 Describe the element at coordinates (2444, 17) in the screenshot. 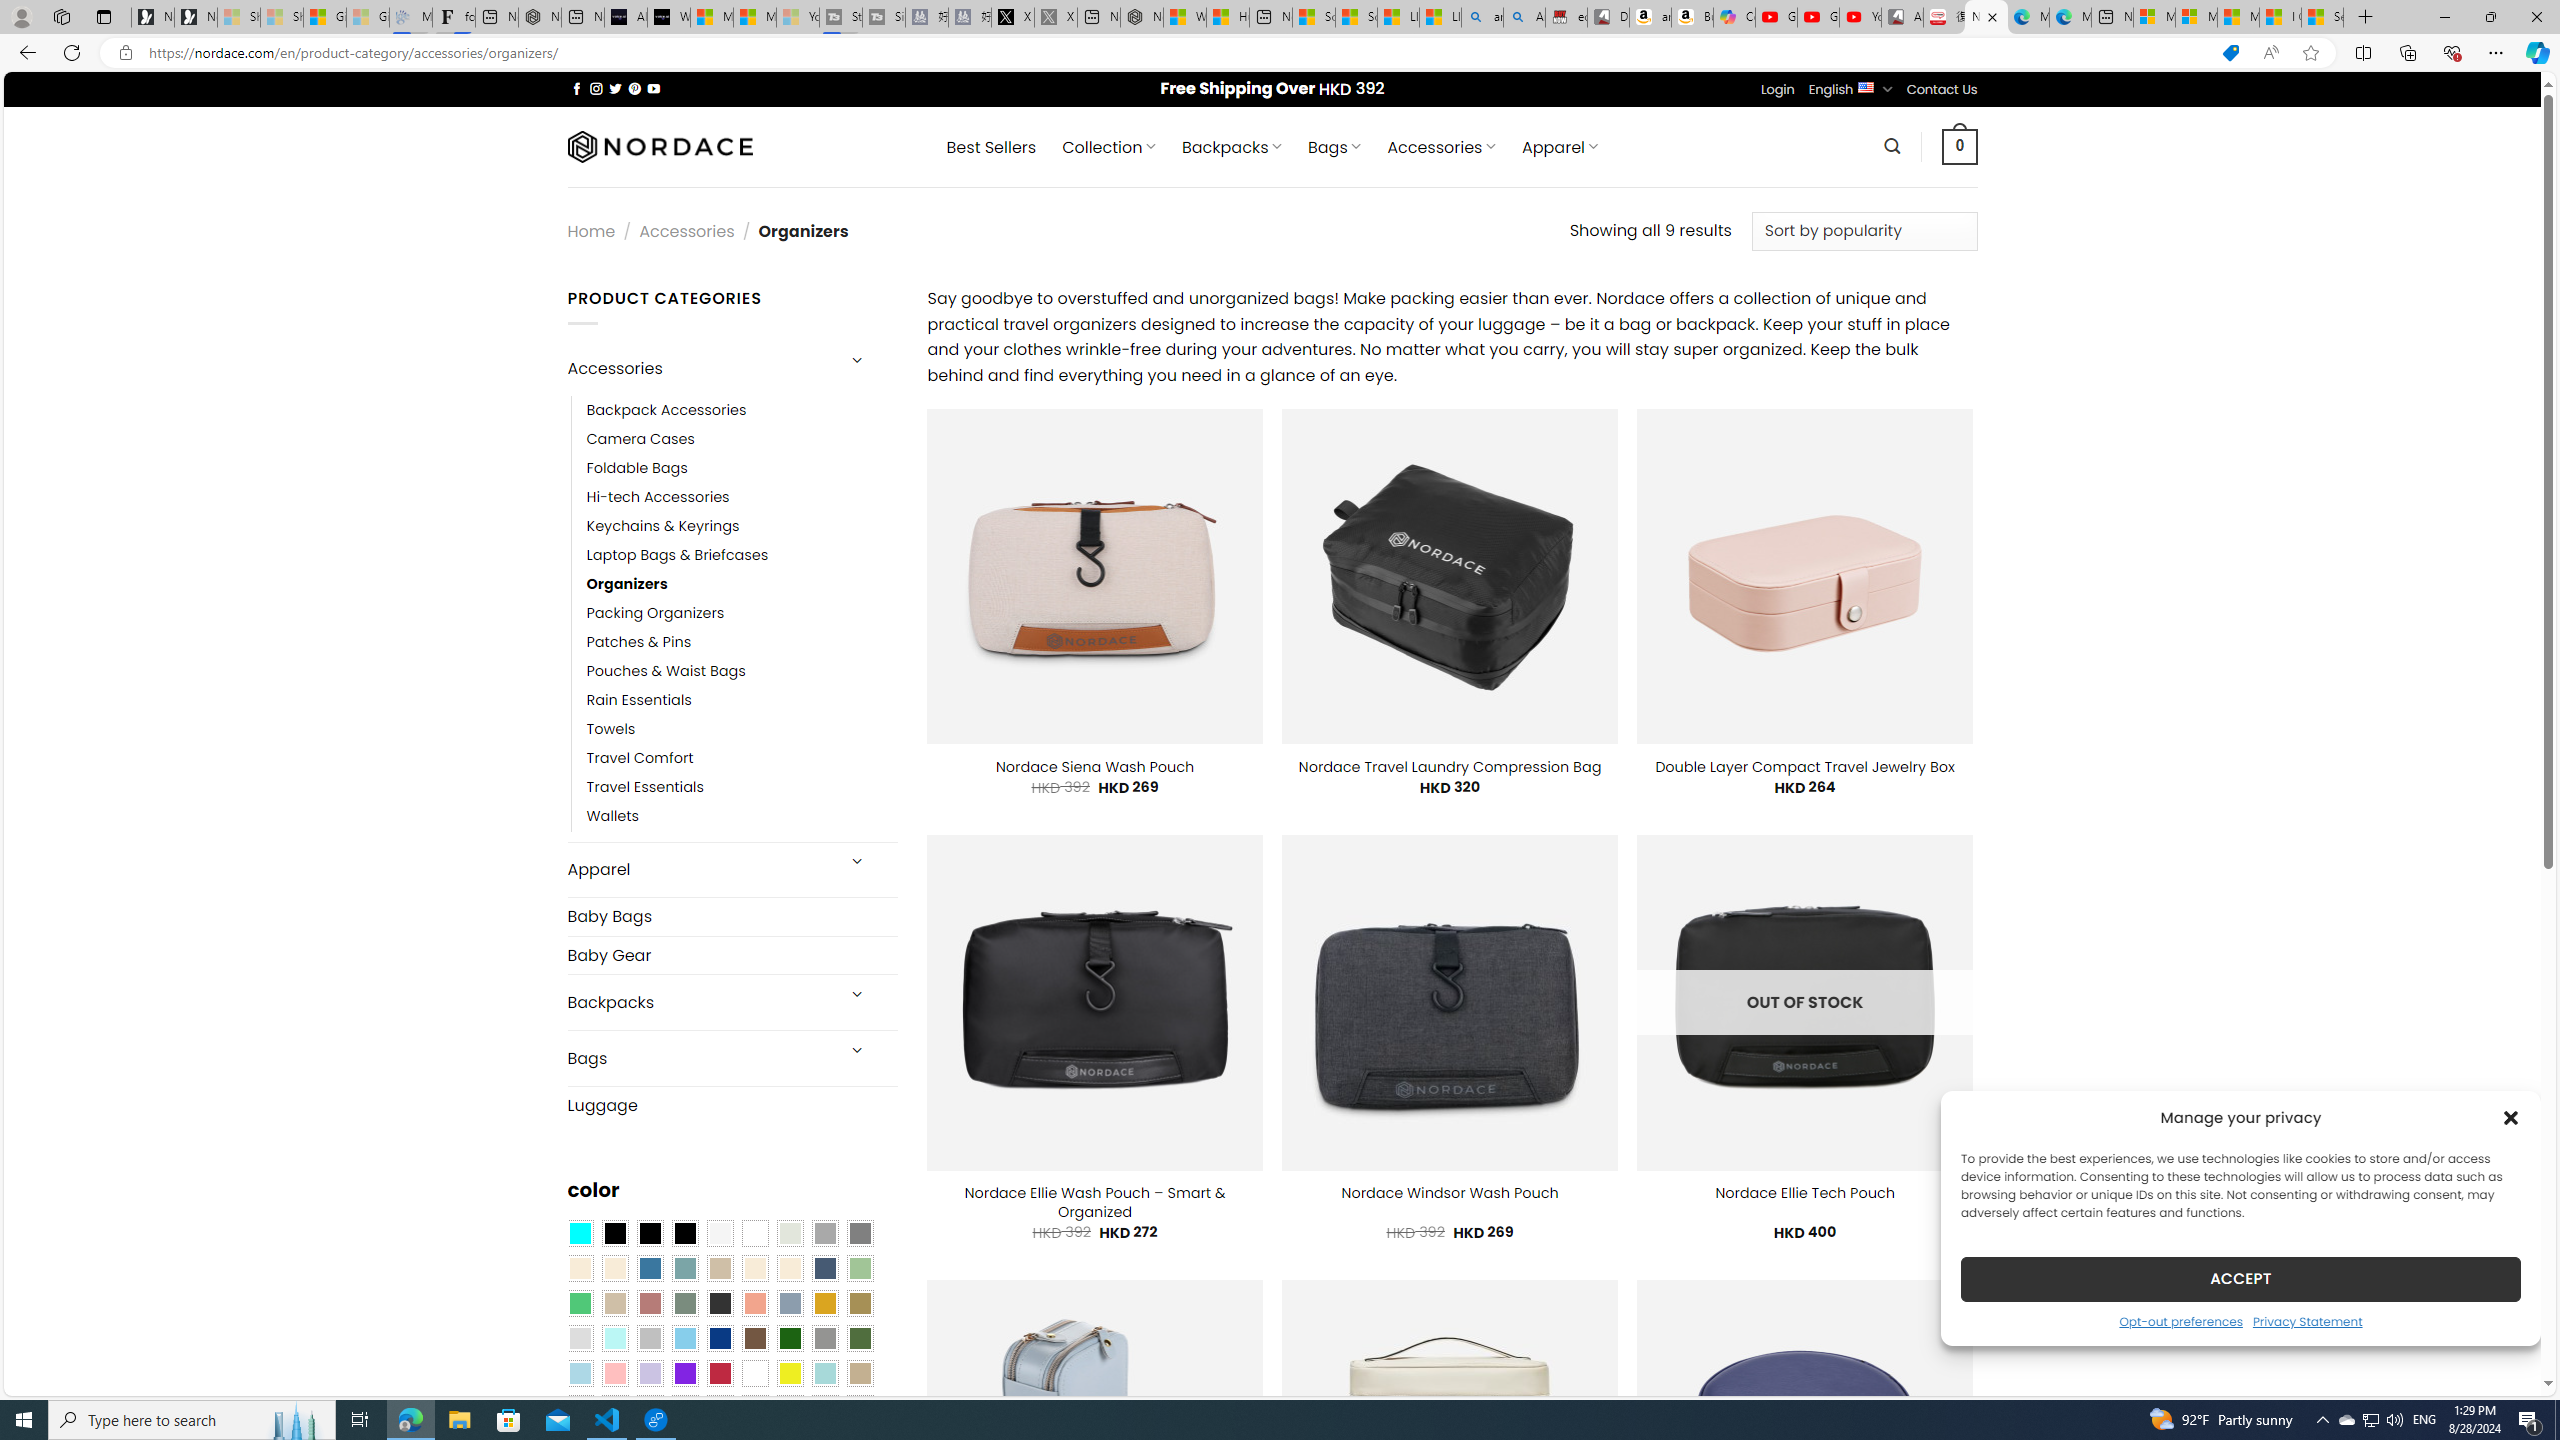

I see `Minimize` at that location.